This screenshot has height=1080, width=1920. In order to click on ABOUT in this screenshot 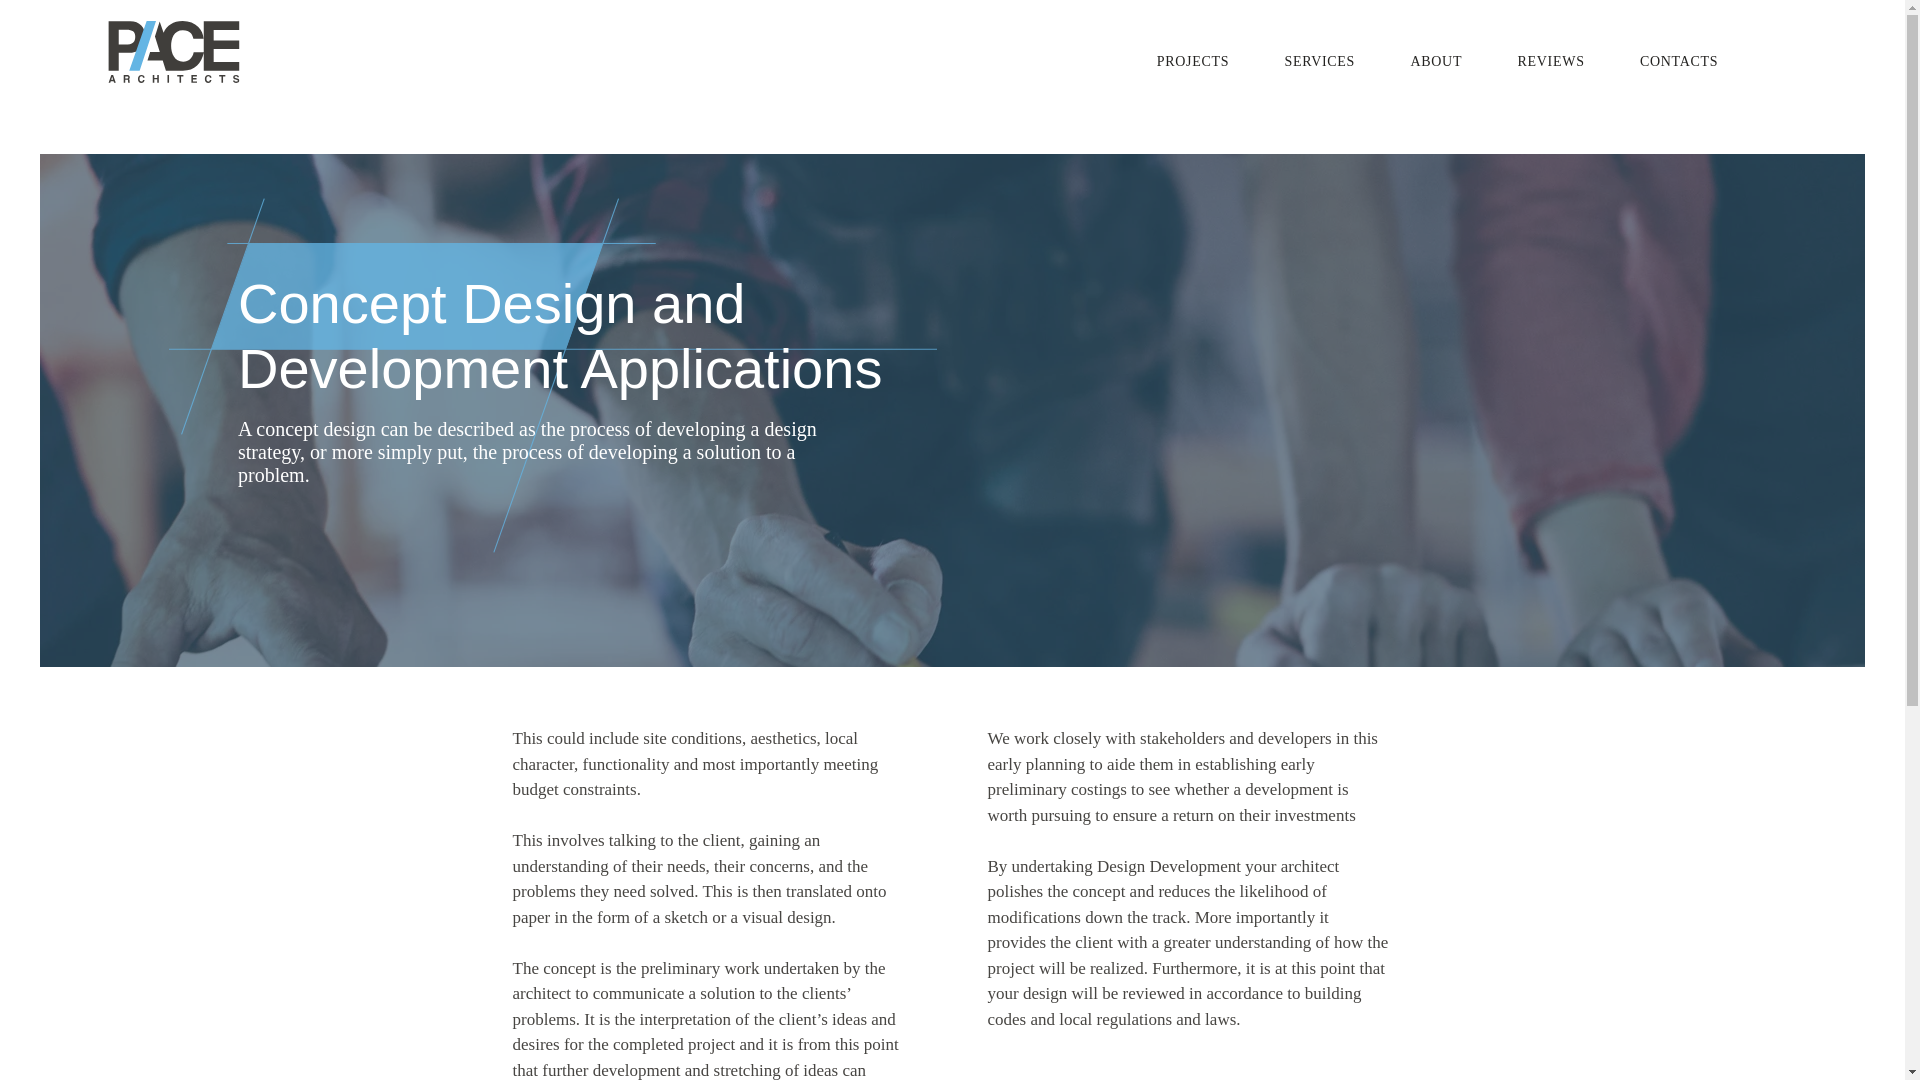, I will do `click(1436, 62)`.